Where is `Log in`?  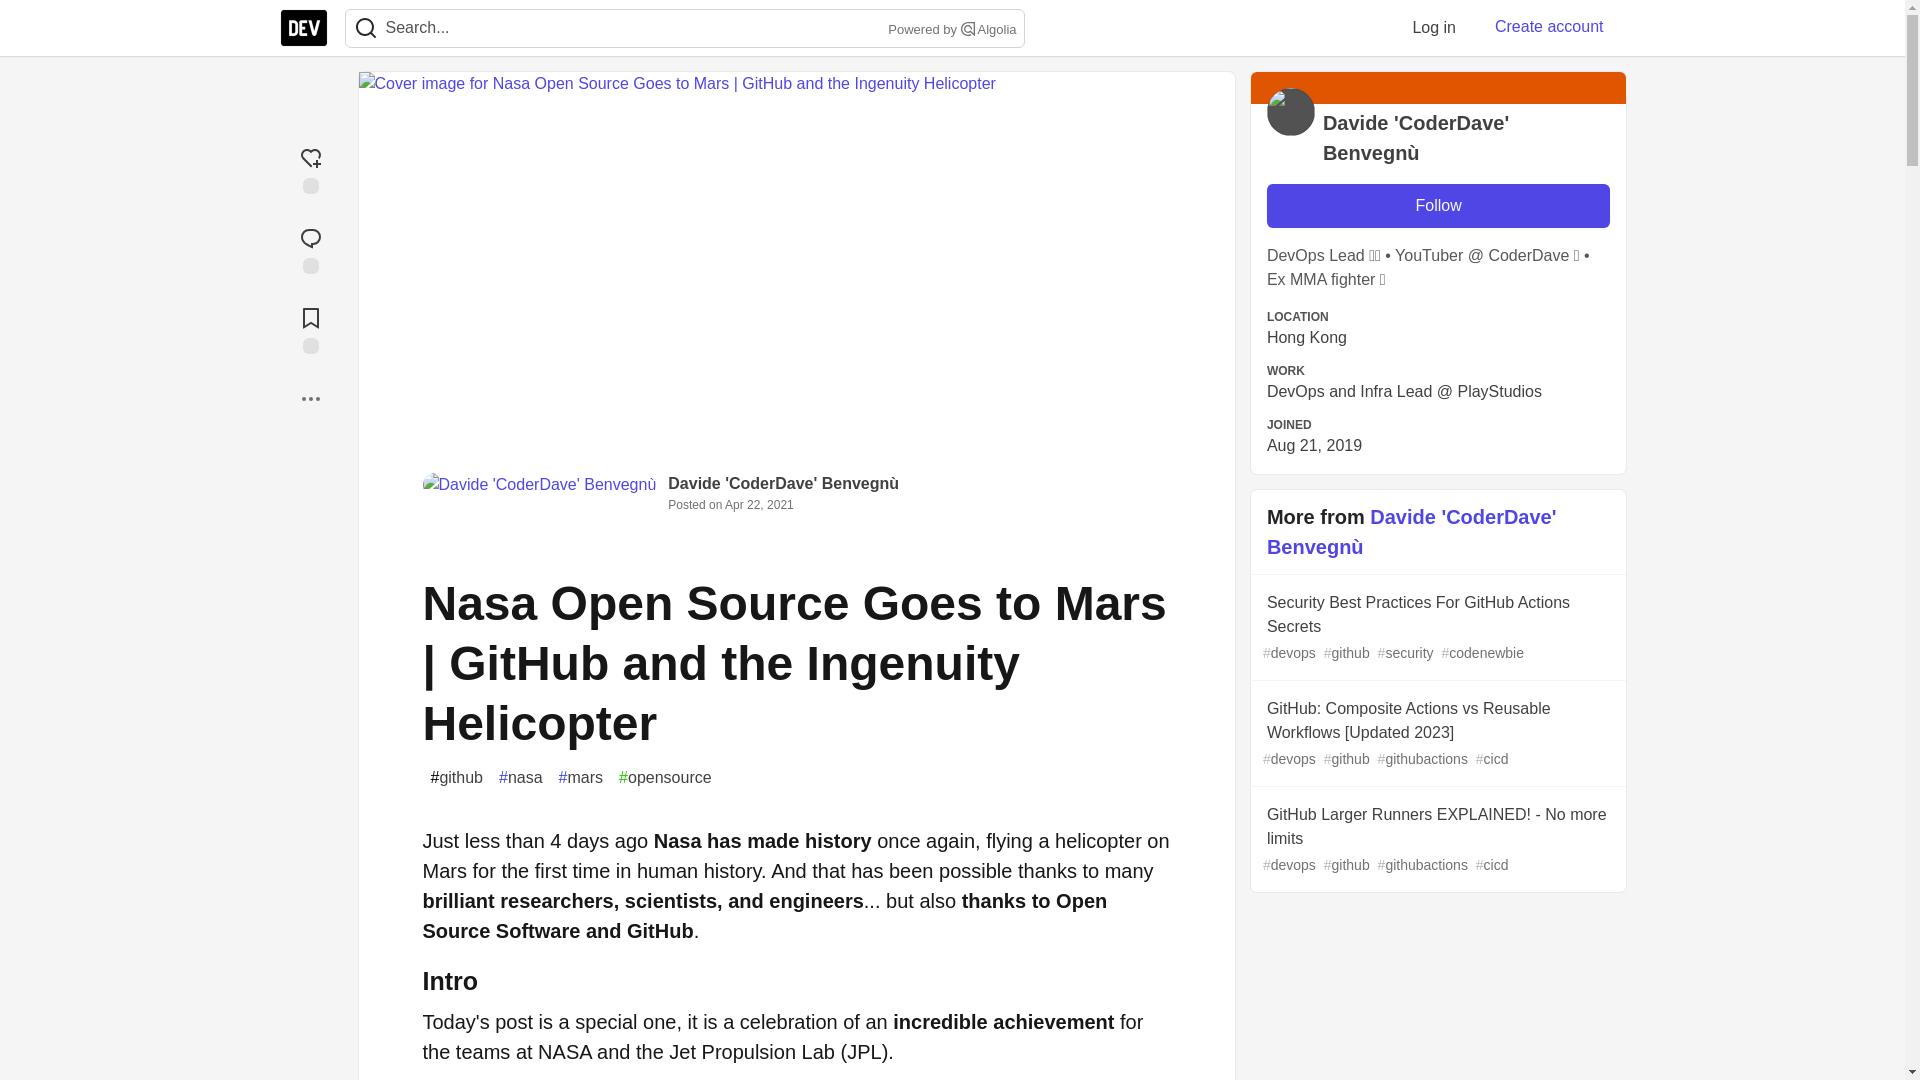 Log in is located at coordinates (1434, 27).